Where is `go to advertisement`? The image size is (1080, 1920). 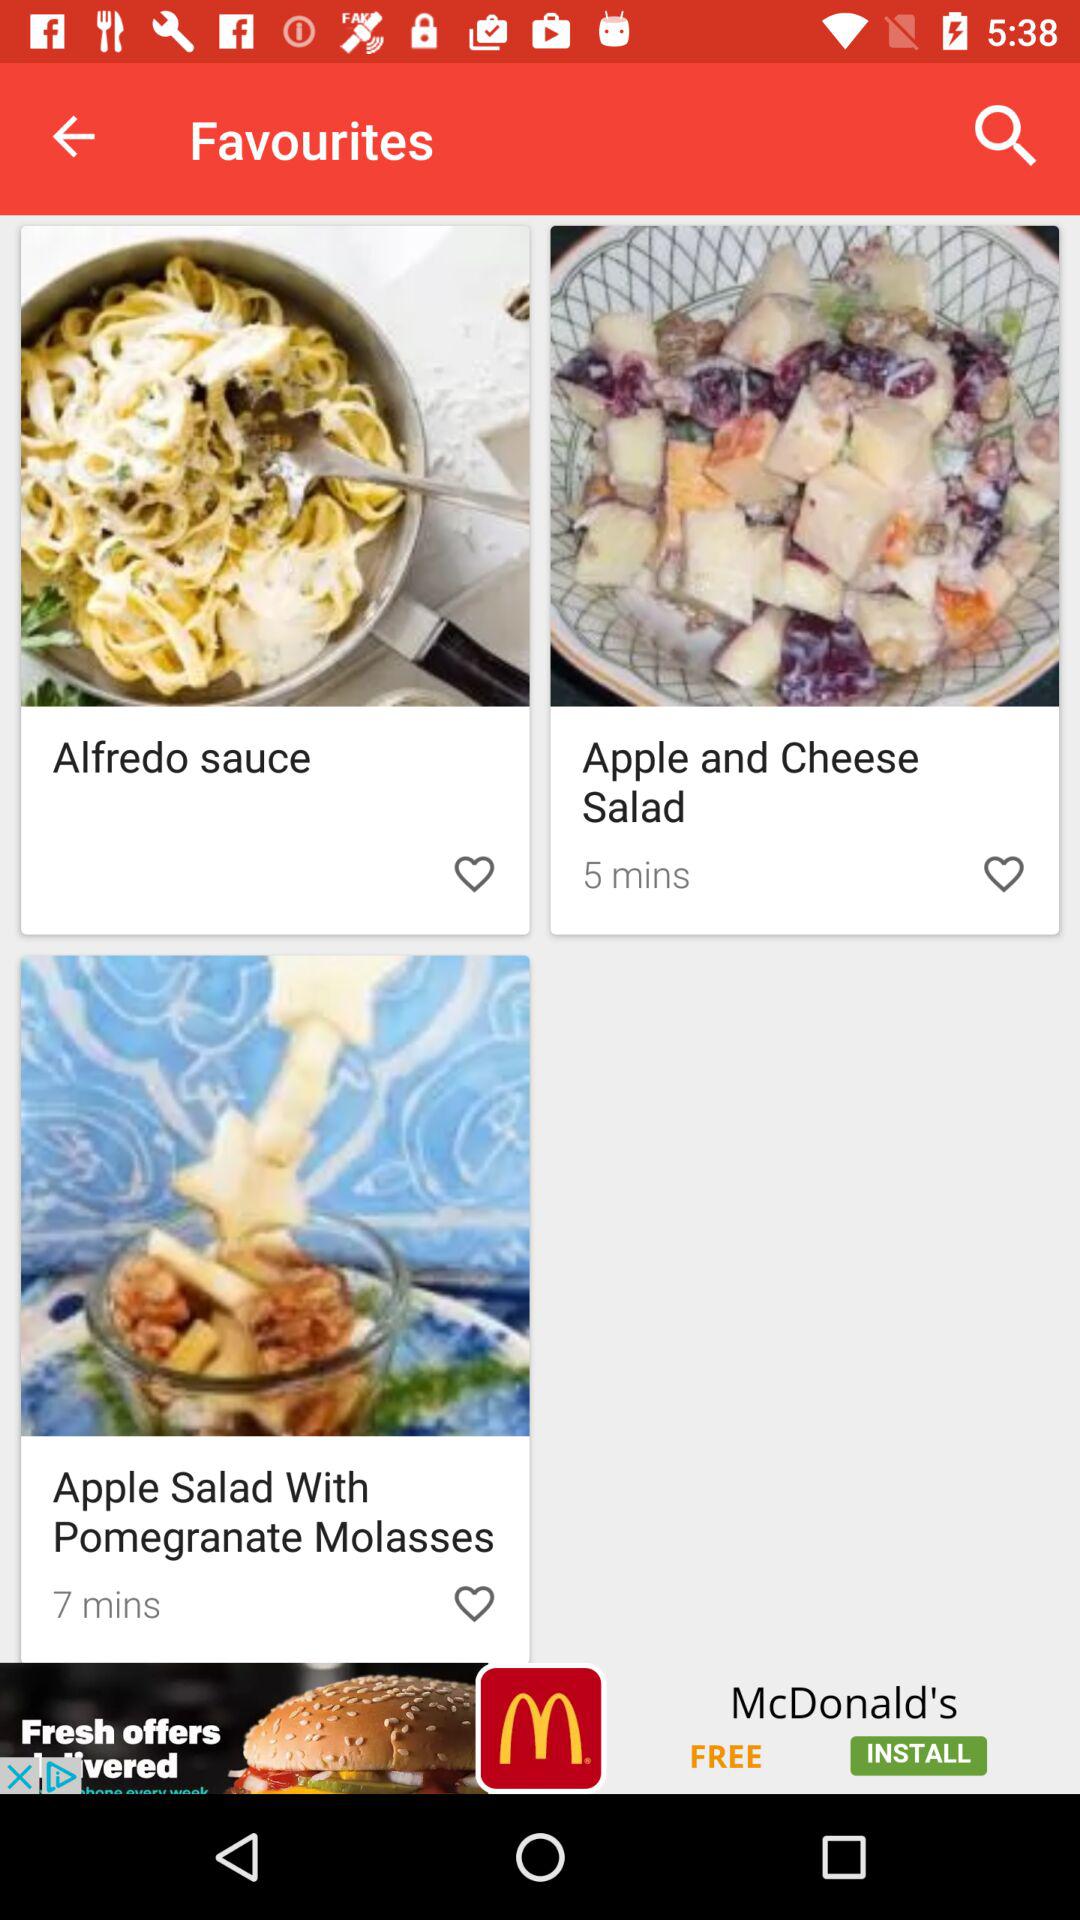
go to advertisement is located at coordinates (540, 1728).